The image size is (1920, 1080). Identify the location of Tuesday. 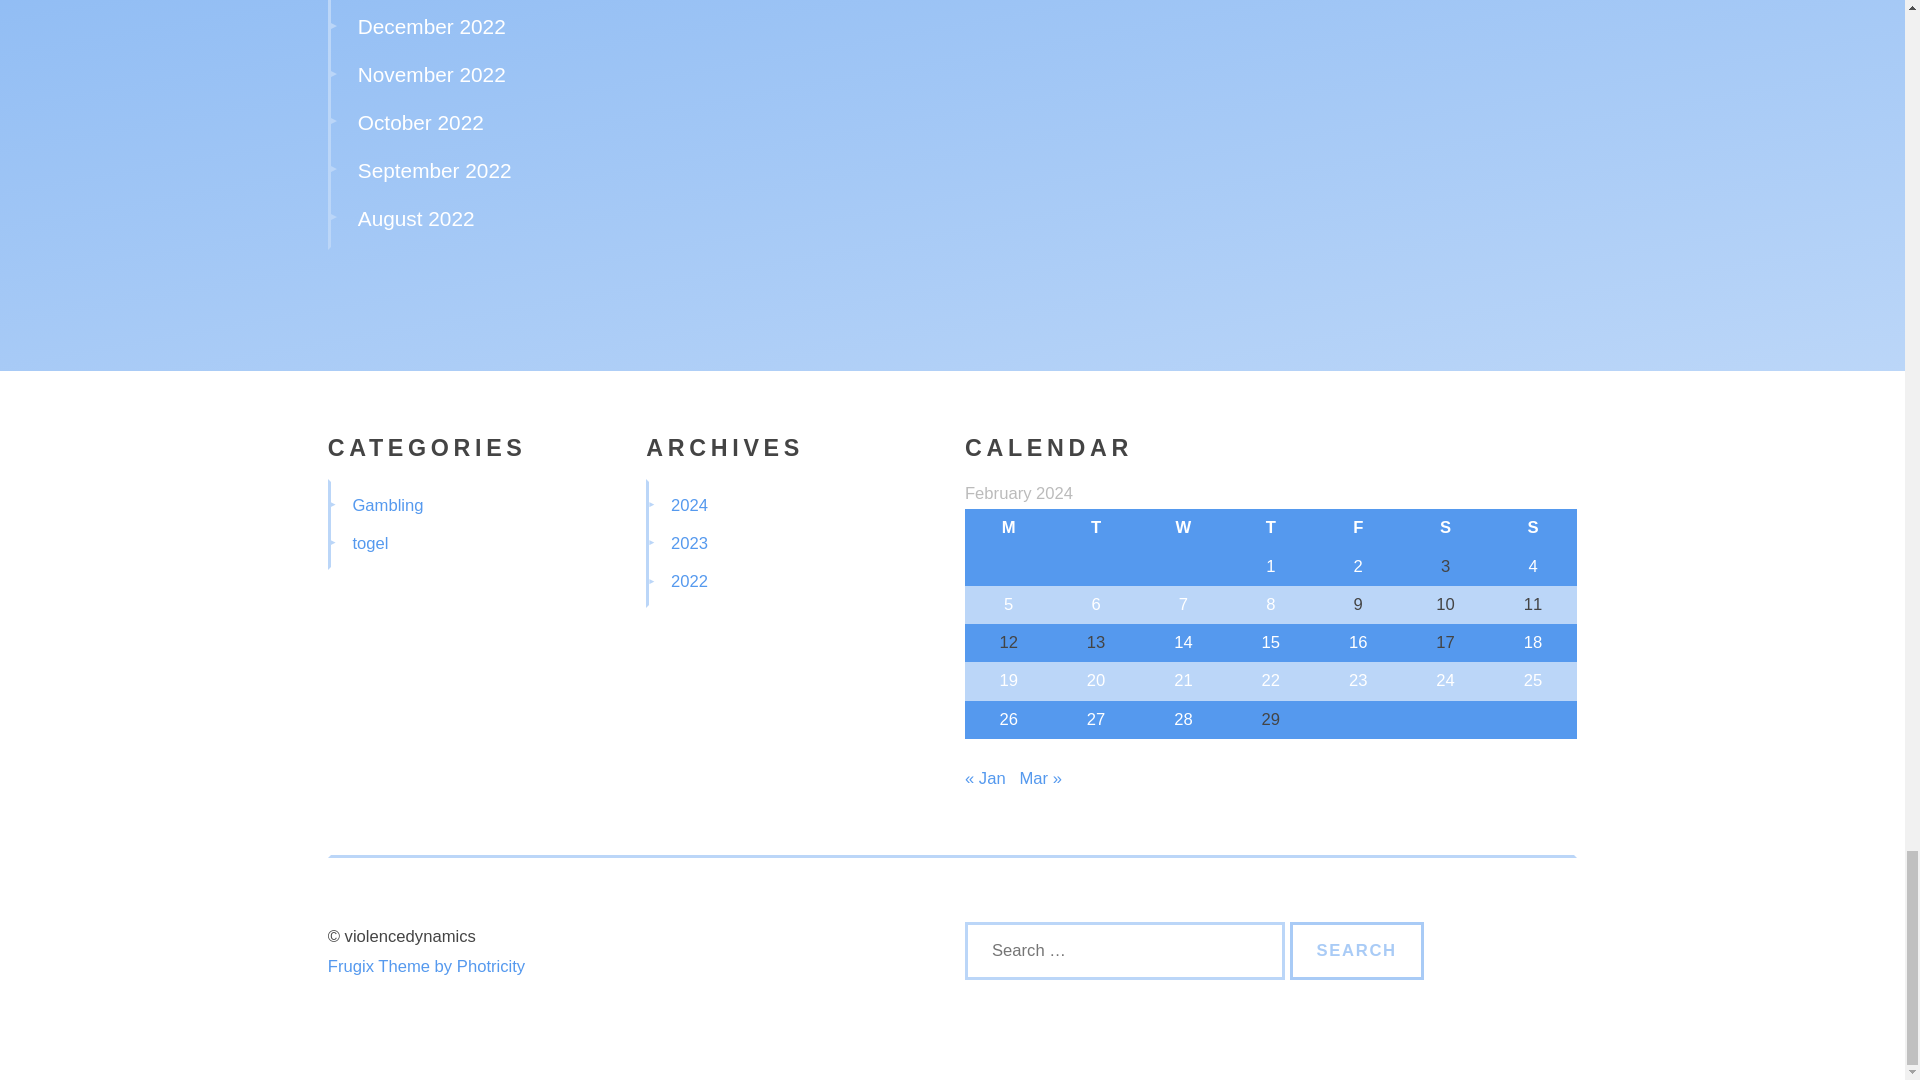
(1095, 527).